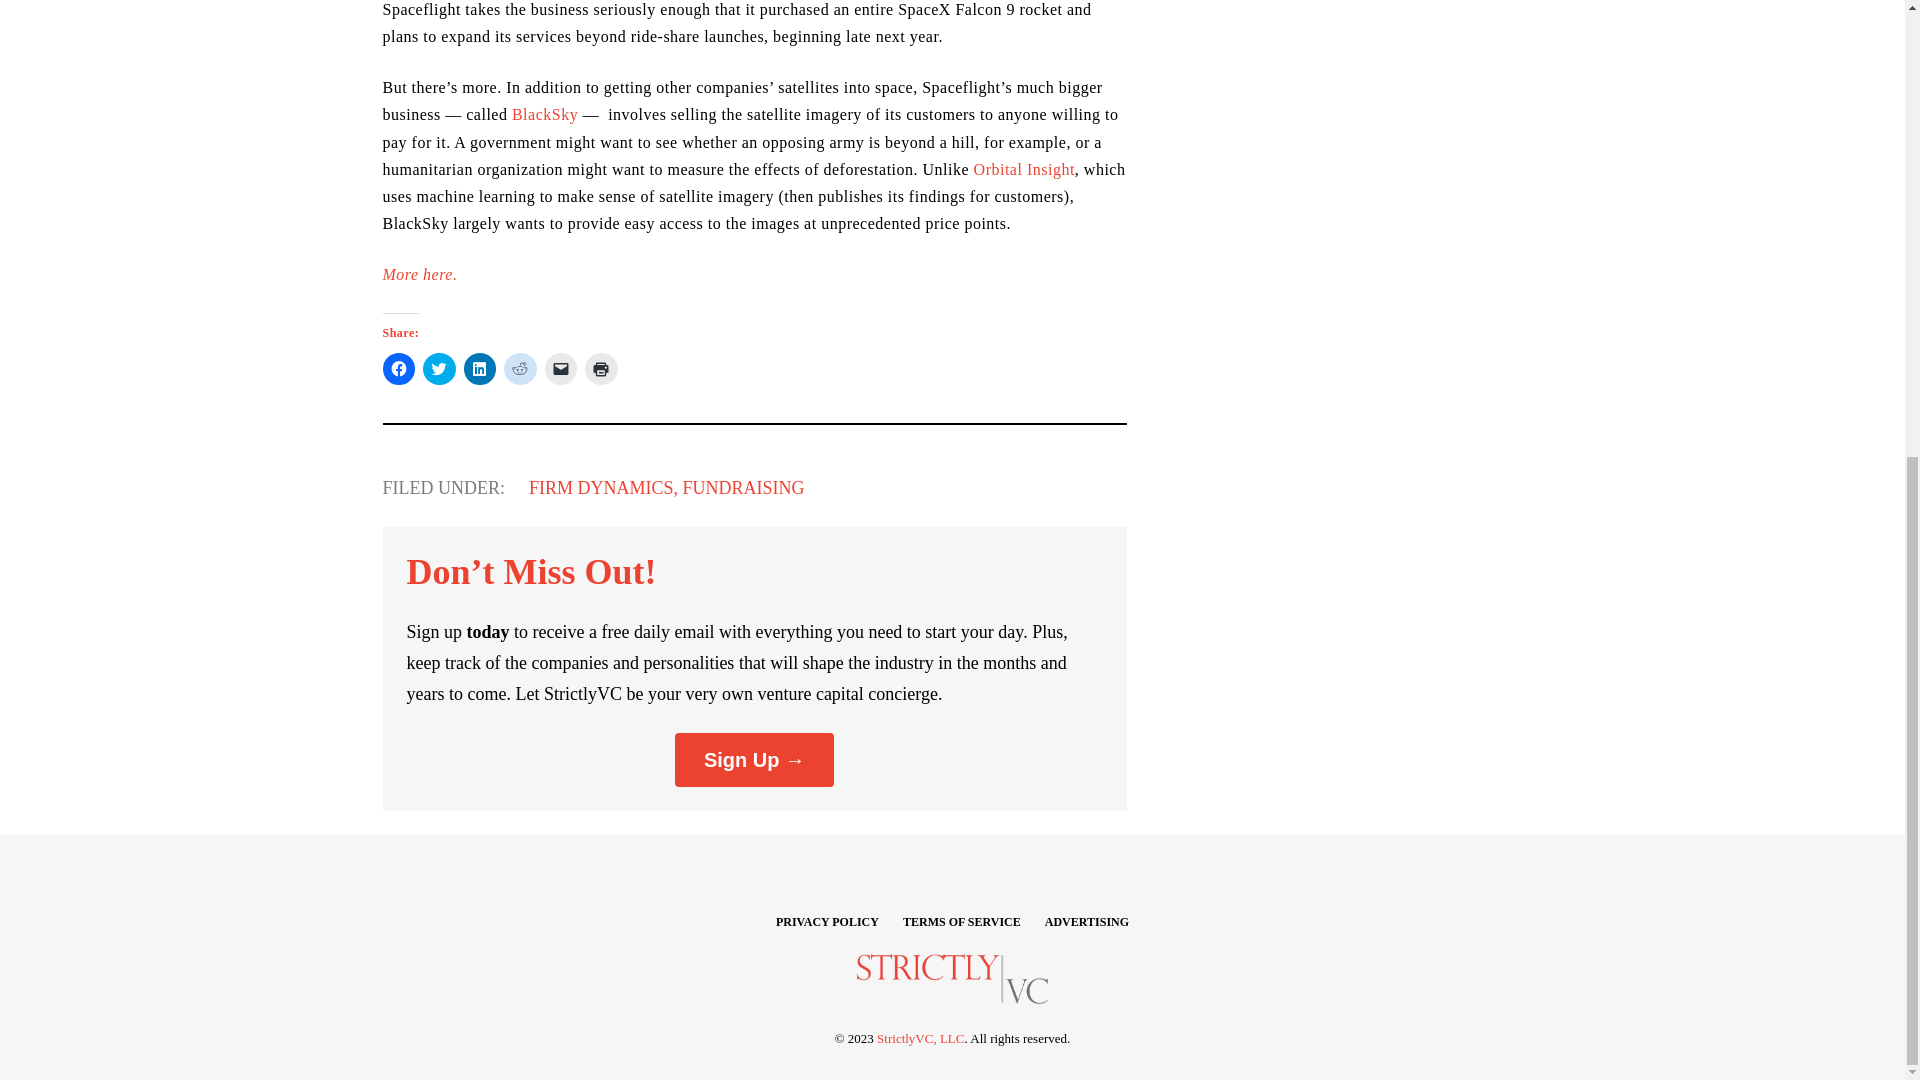 The height and width of the screenshot is (1080, 1920). I want to click on Click to share on Reddit, so click(520, 368).